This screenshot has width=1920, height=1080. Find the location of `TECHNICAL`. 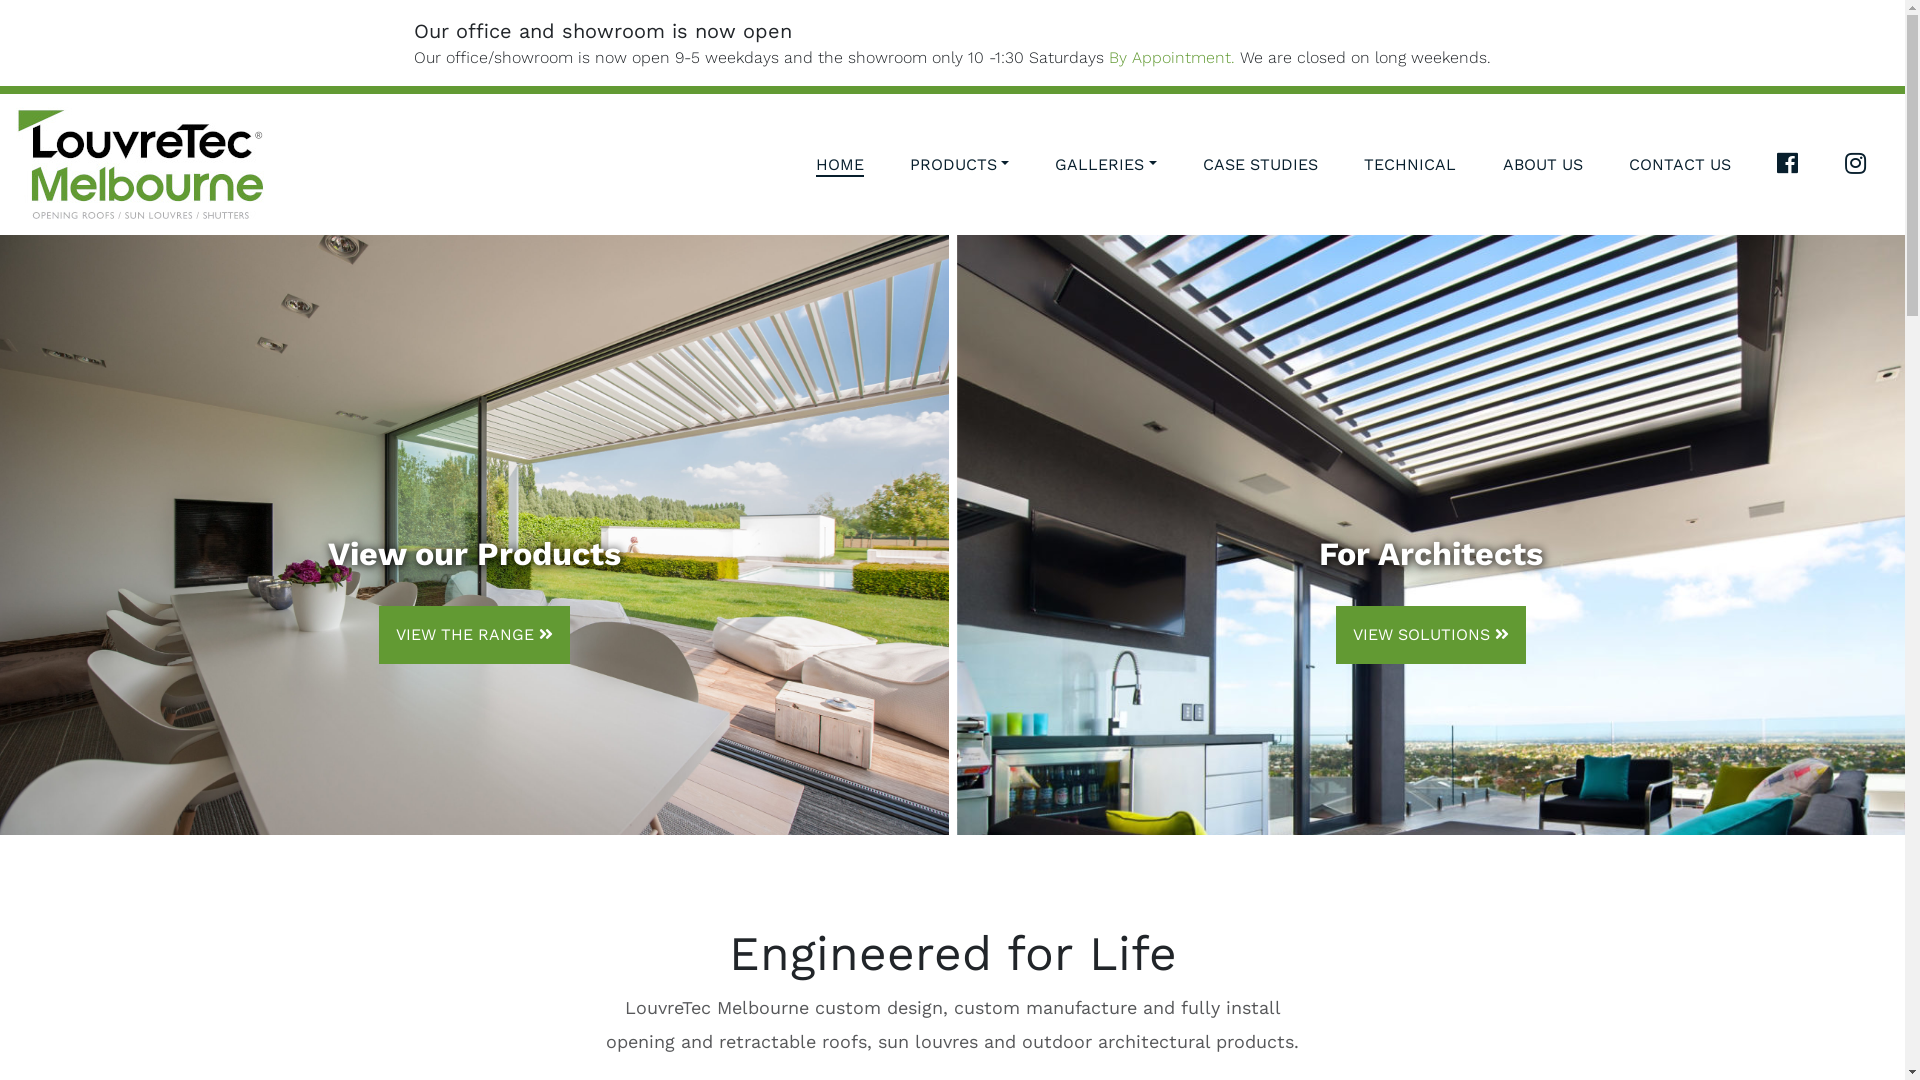

TECHNICAL is located at coordinates (1410, 164).